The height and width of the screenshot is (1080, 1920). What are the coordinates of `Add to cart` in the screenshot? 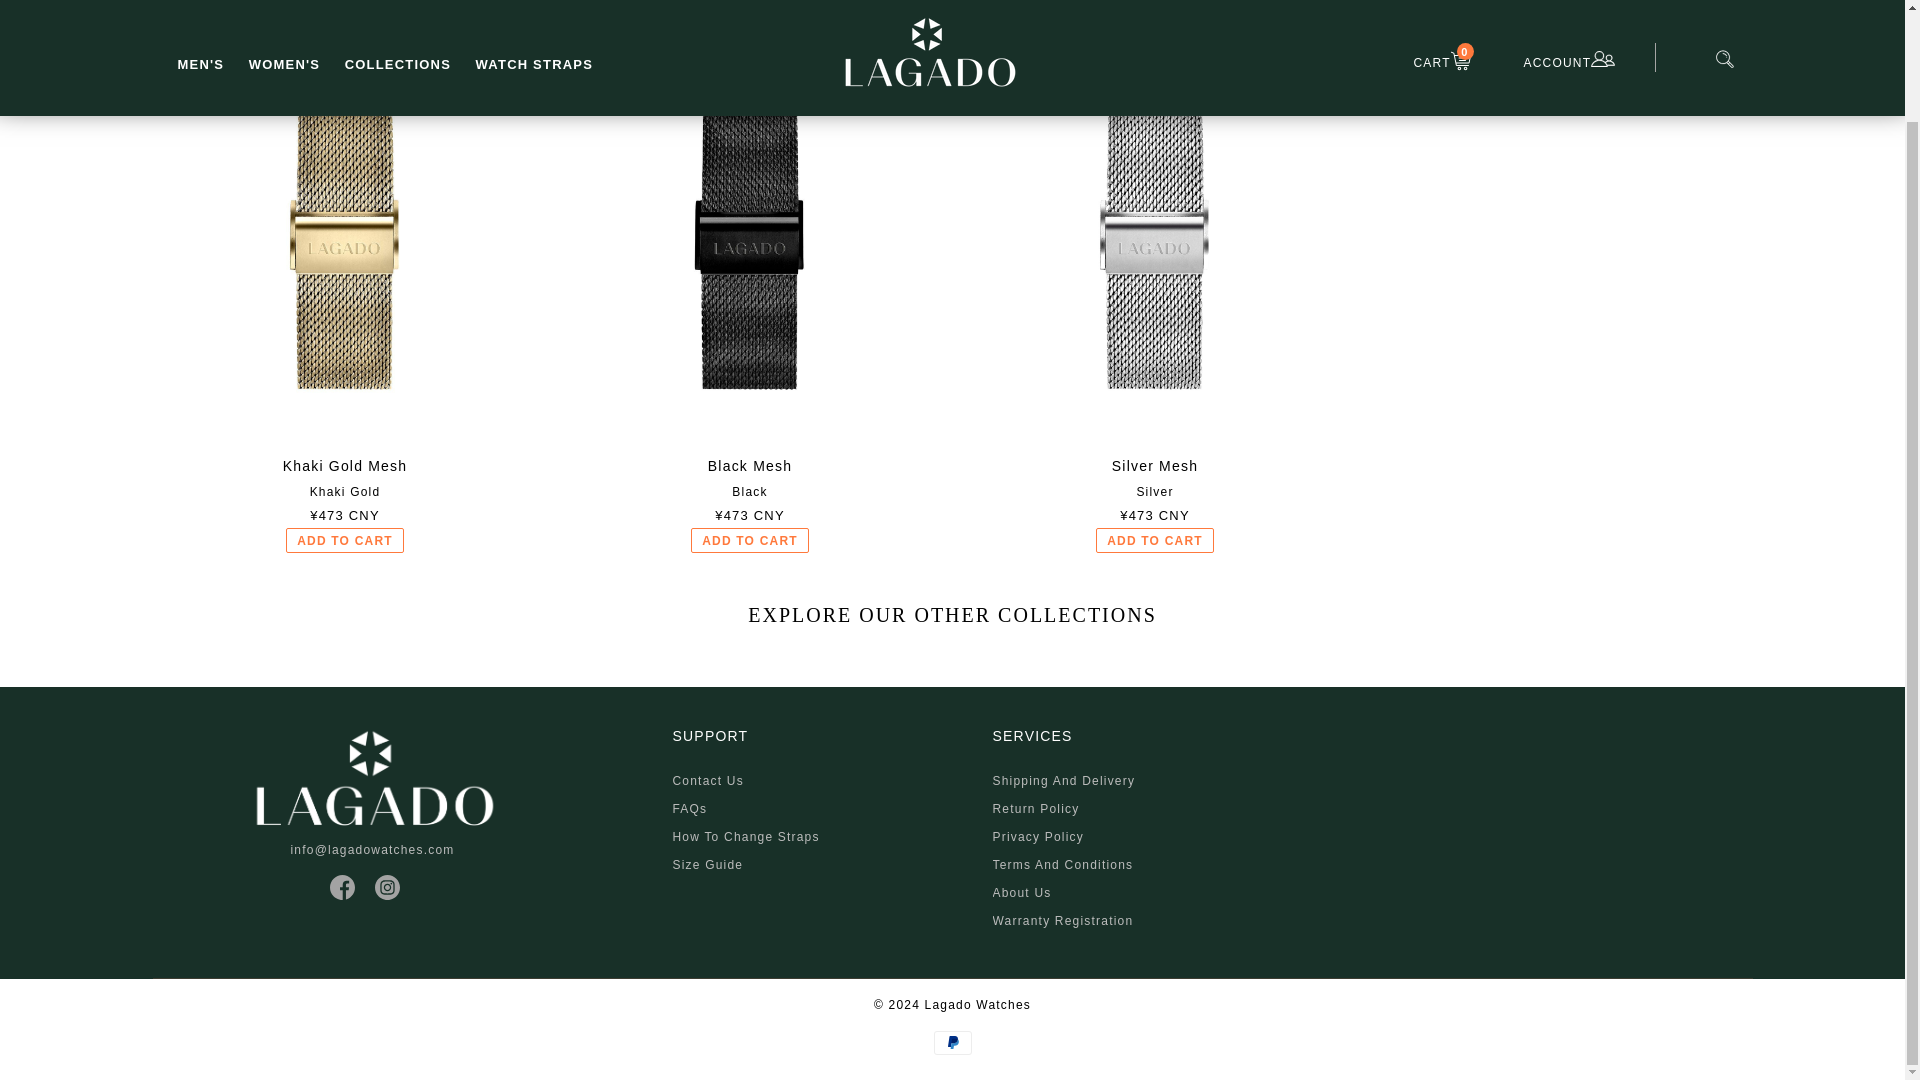 It's located at (1154, 540).